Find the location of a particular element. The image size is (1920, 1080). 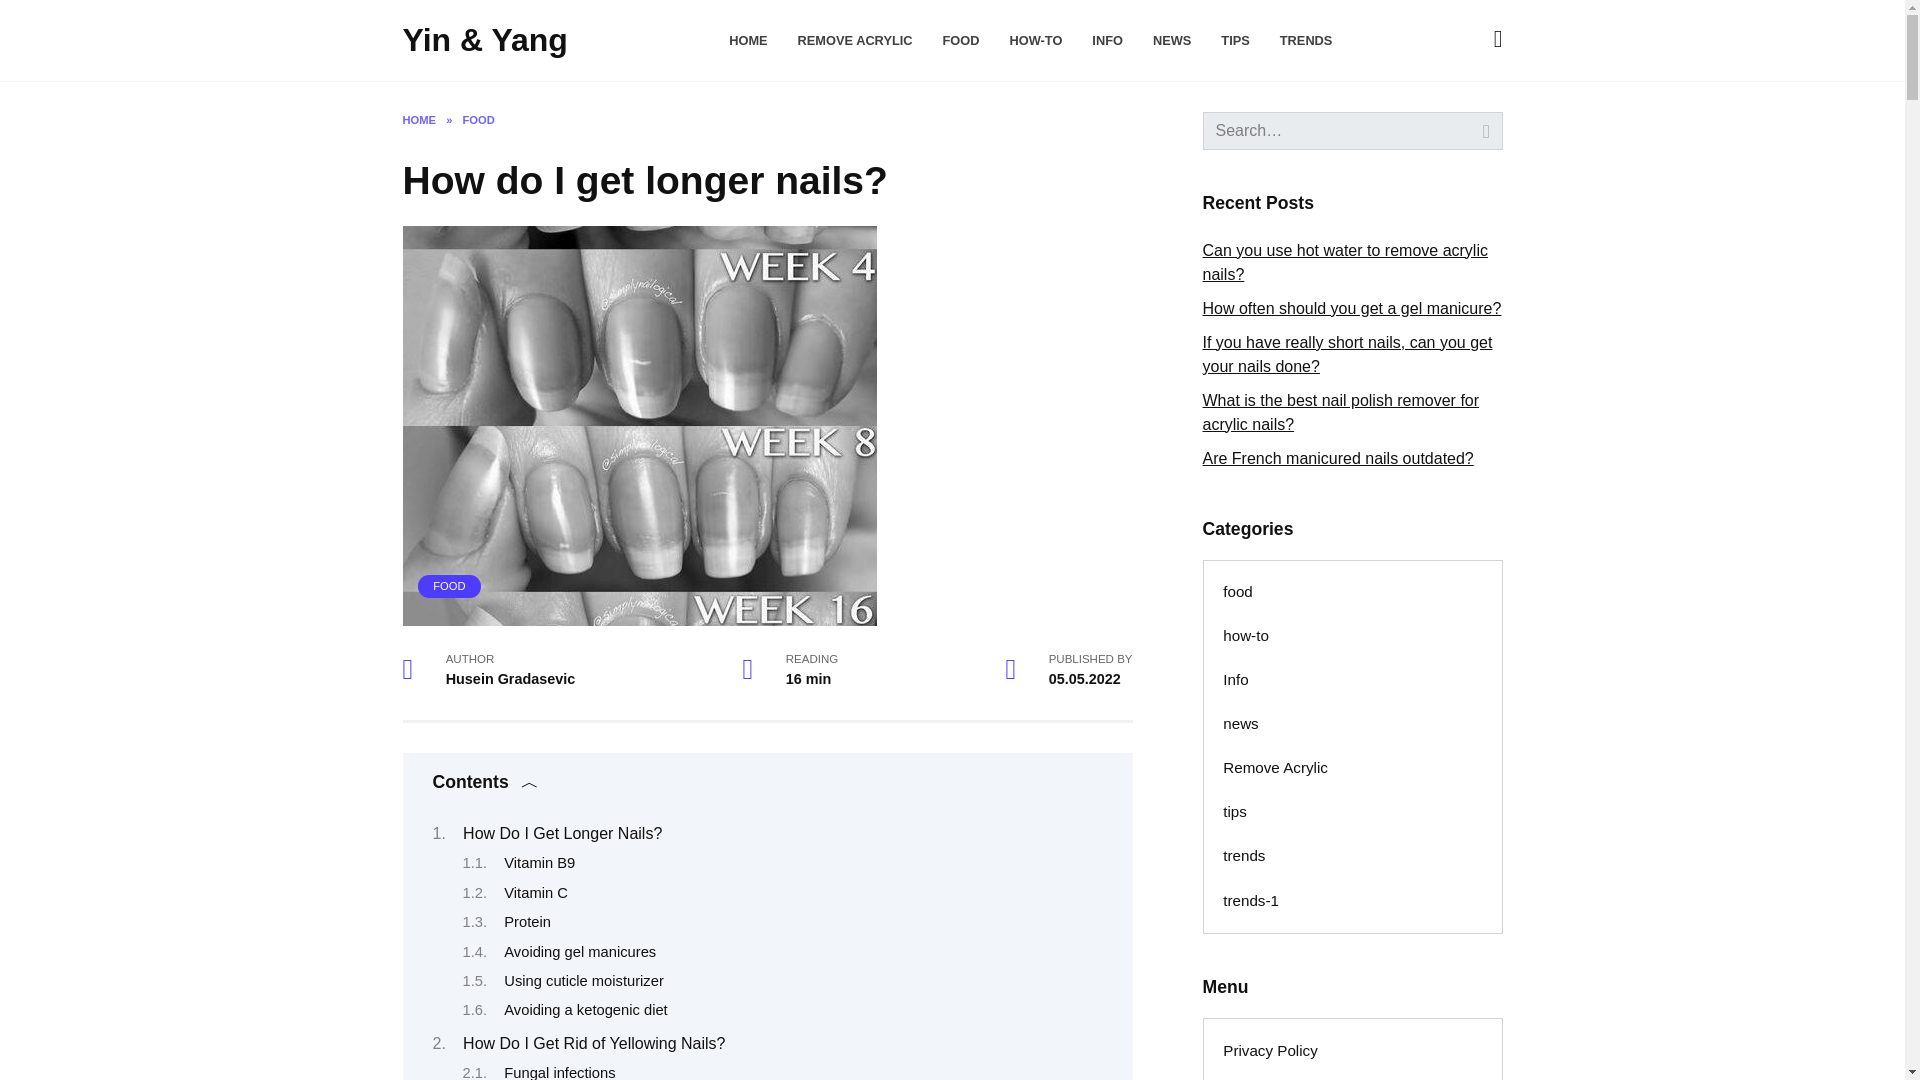

FOOD is located at coordinates (478, 120).